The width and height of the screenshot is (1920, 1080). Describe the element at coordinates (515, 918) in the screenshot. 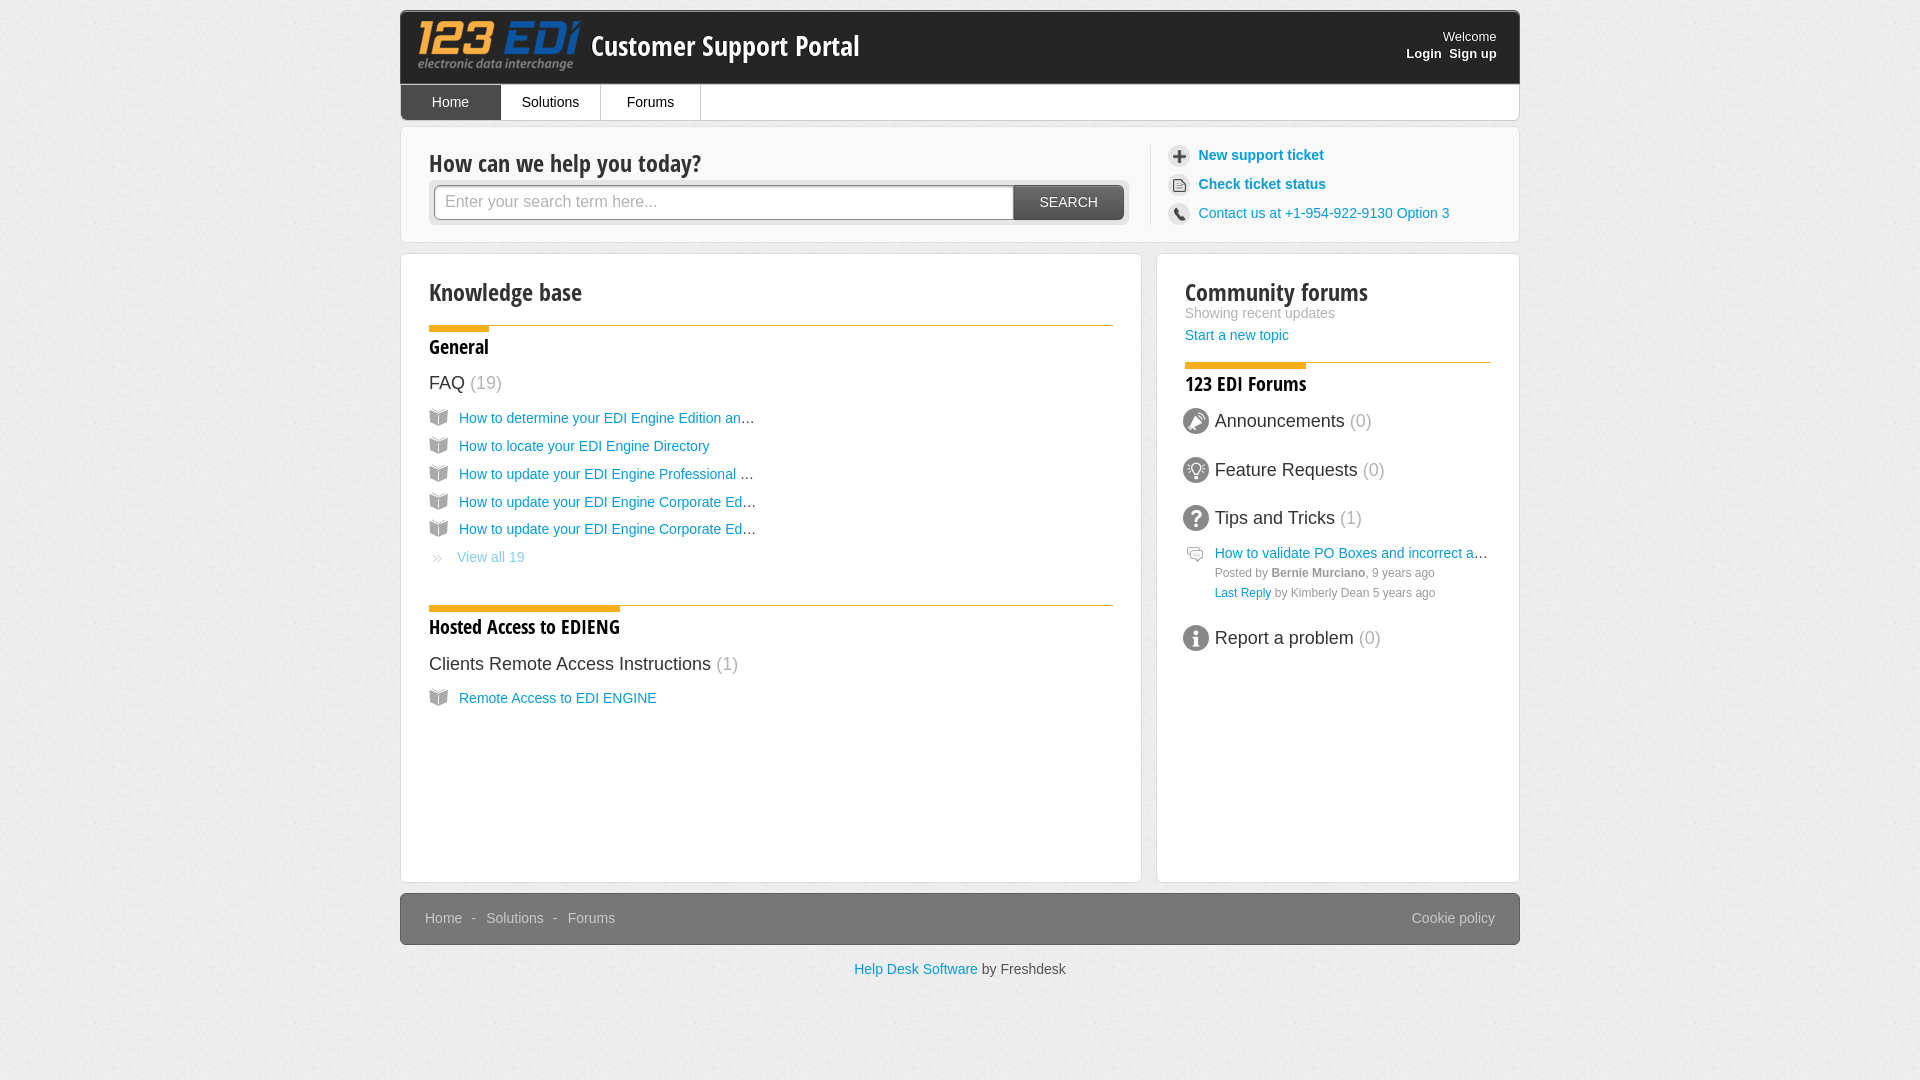

I see `Solutions` at that location.